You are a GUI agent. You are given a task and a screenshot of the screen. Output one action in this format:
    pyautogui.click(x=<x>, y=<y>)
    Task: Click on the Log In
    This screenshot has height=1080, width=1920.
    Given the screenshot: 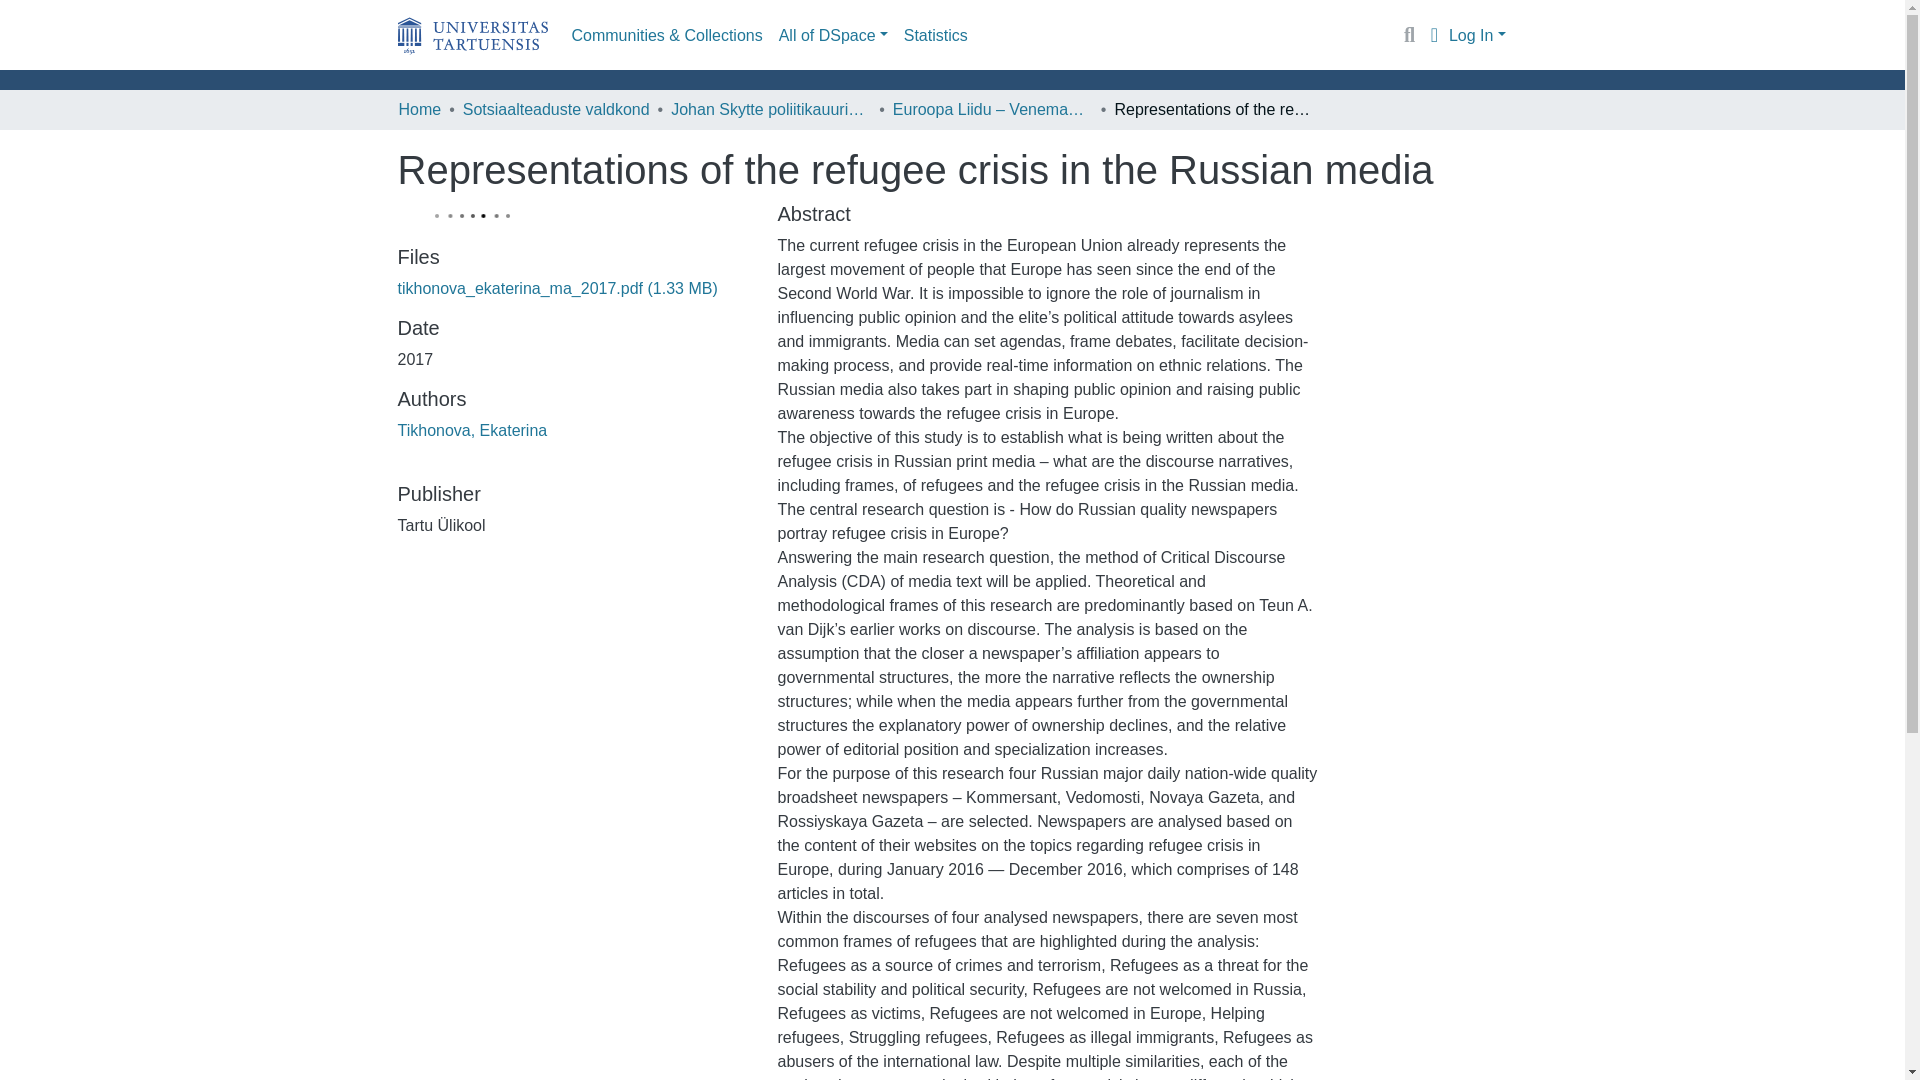 What is the action you would take?
    pyautogui.click(x=1477, y=34)
    